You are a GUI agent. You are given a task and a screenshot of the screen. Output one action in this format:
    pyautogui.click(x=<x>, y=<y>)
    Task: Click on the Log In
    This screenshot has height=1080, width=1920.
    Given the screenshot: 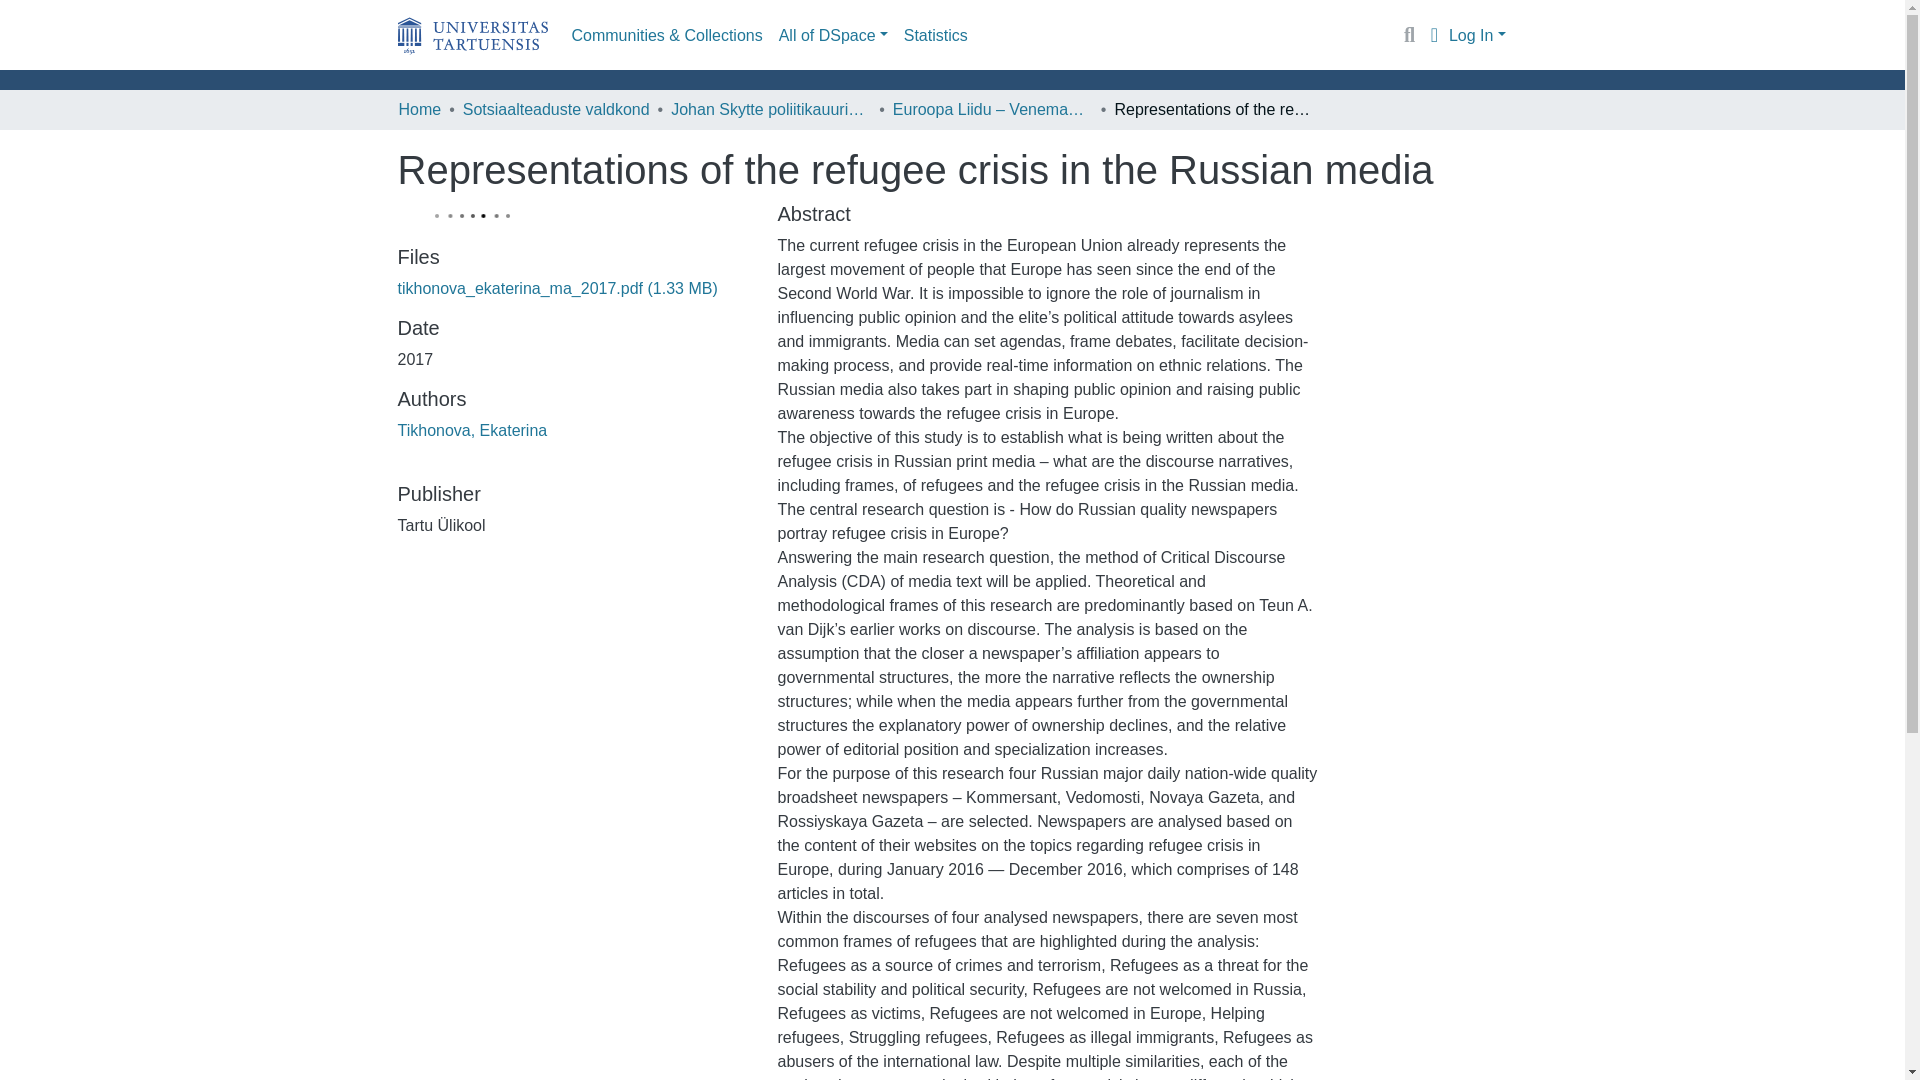 What is the action you would take?
    pyautogui.click(x=1477, y=34)
    